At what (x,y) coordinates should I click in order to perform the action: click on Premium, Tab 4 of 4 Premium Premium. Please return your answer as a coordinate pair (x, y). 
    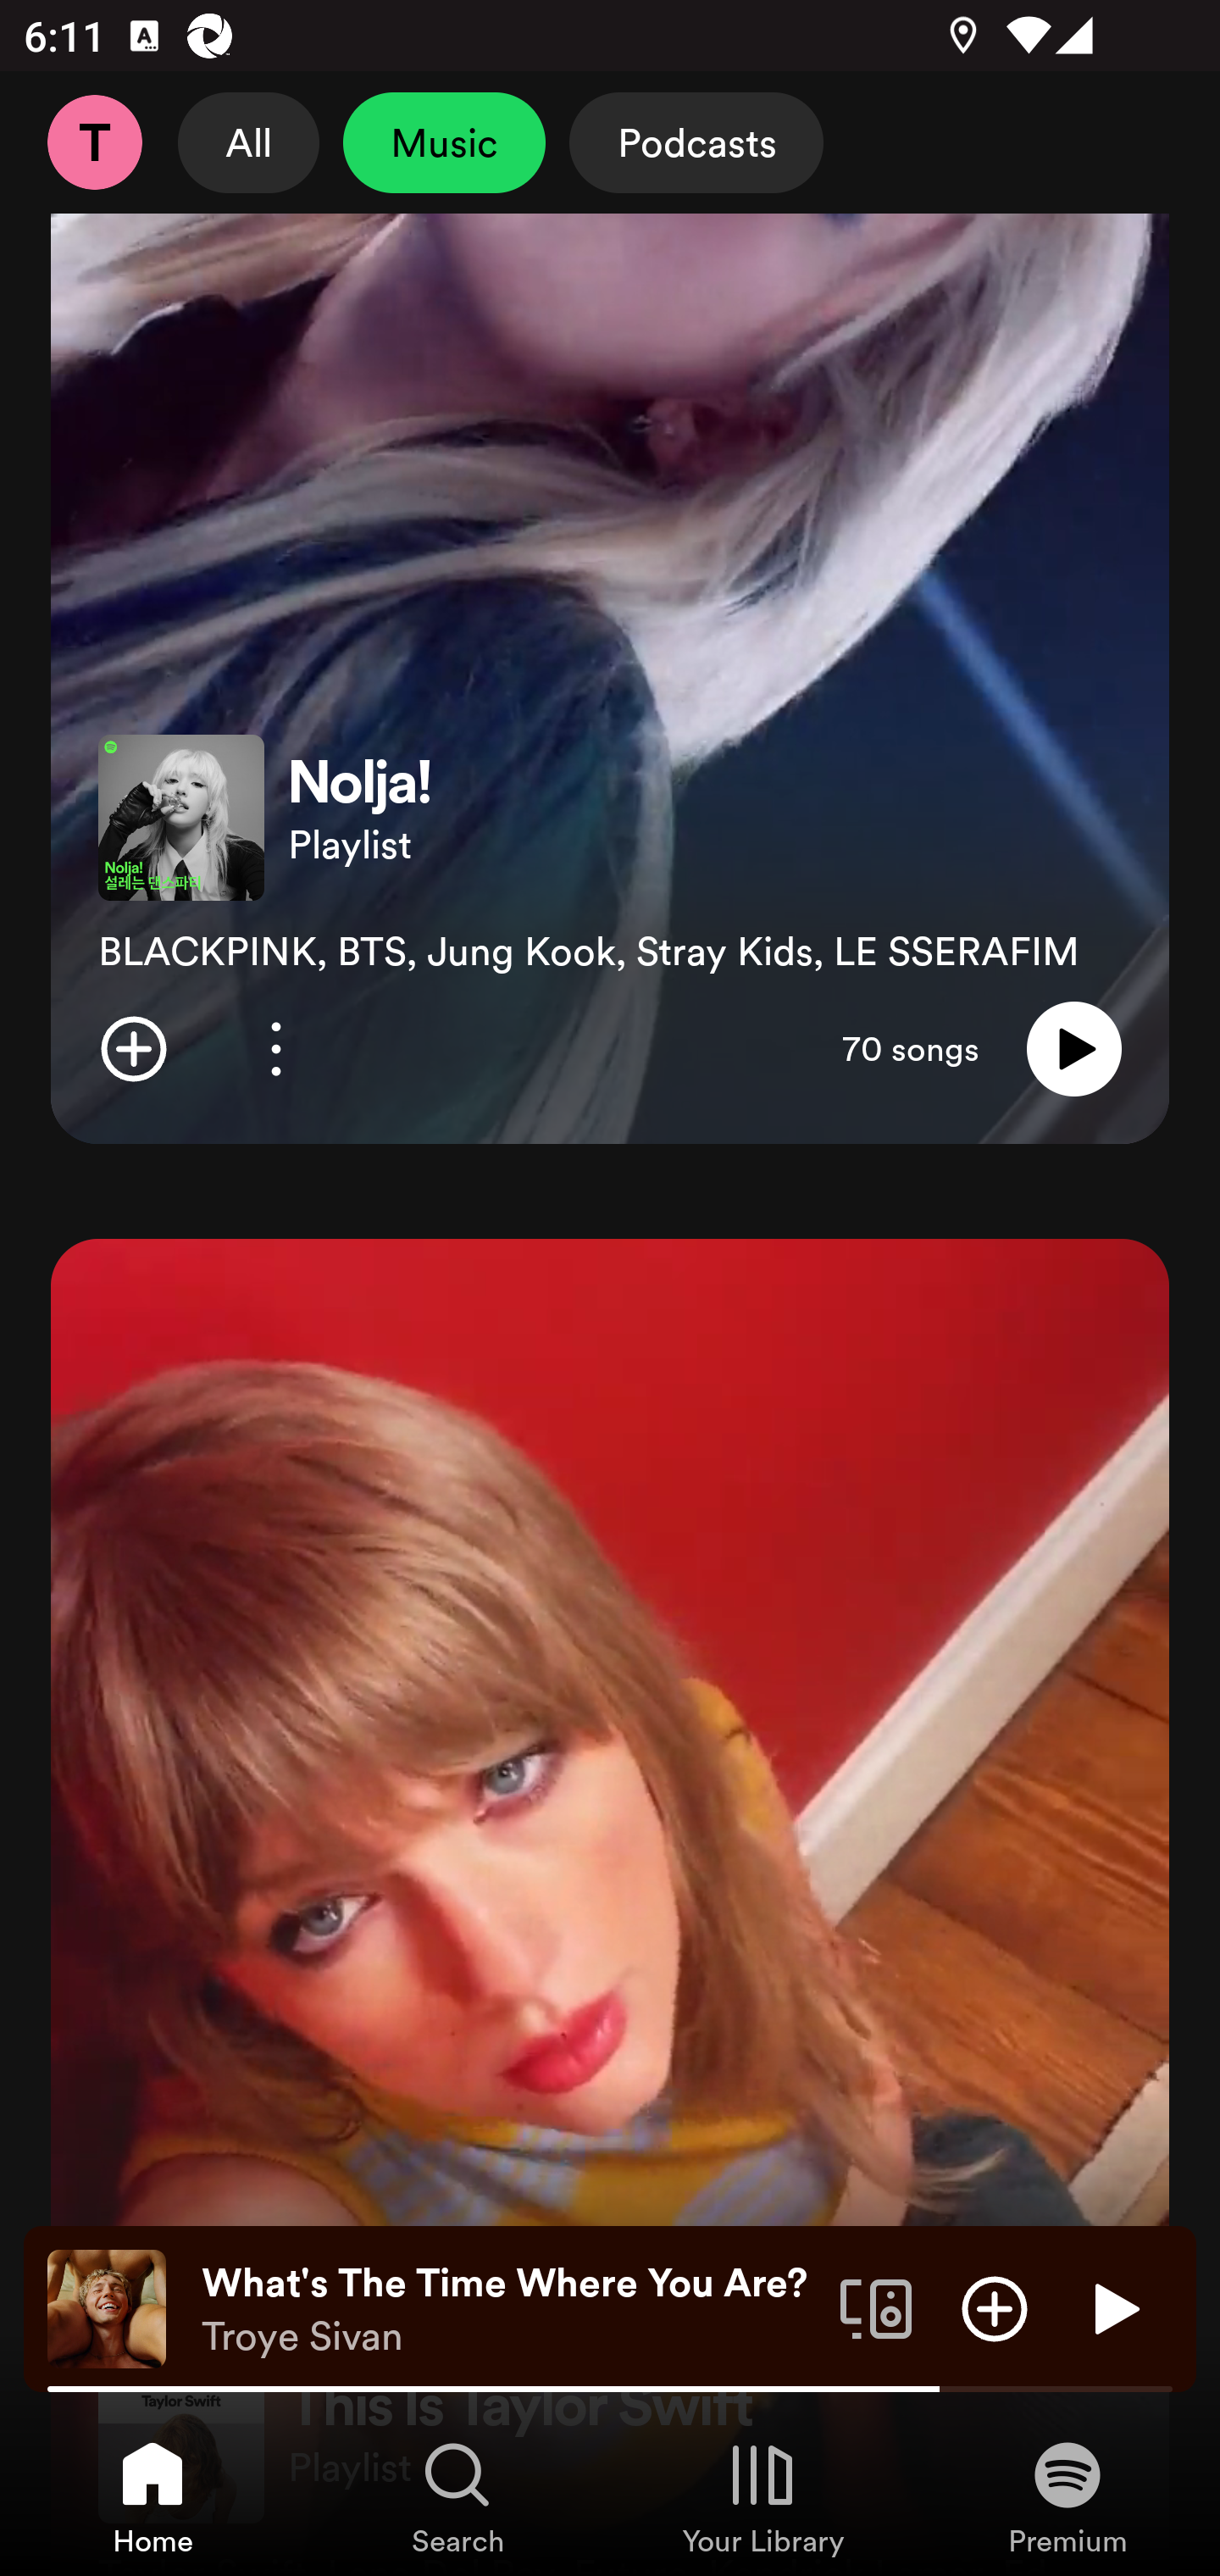
    Looking at the image, I should click on (1067, 2496).